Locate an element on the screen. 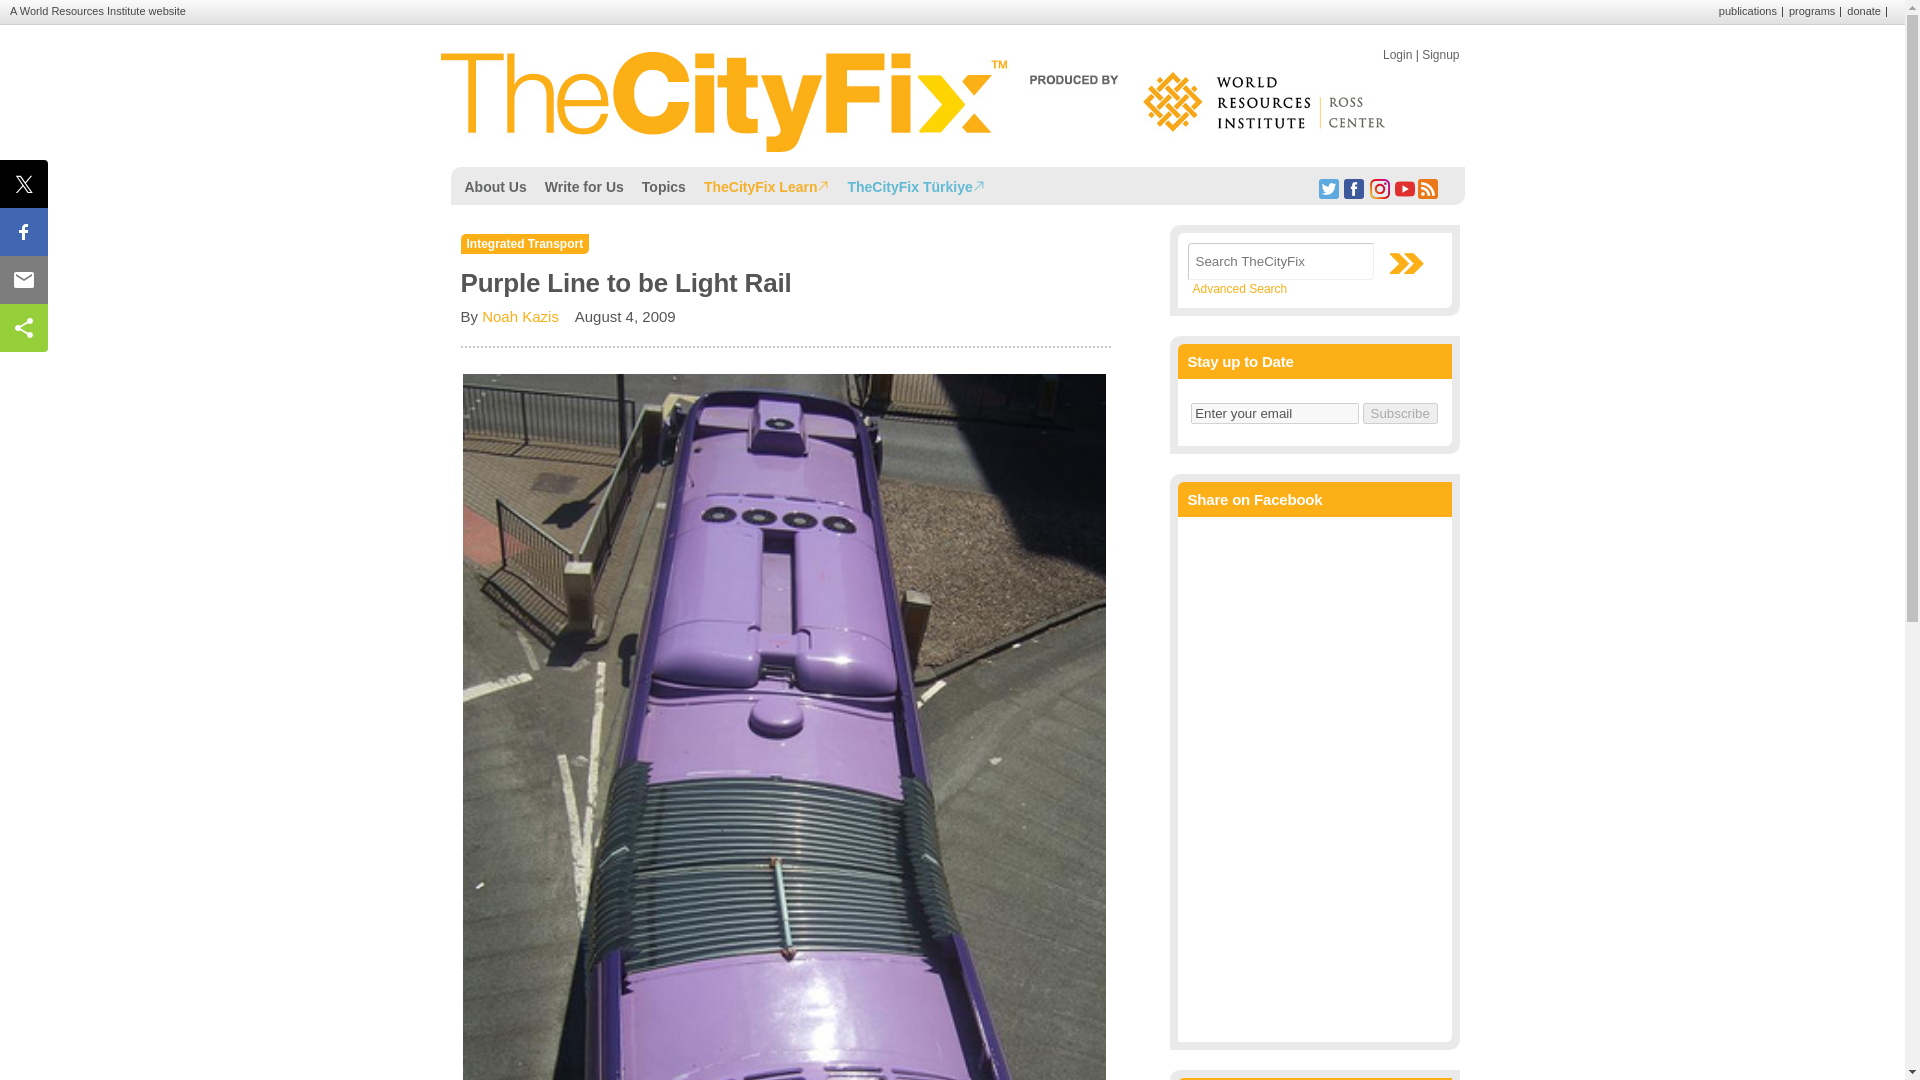 This screenshot has height=1080, width=1920. World Resources Institute is located at coordinates (82, 11).